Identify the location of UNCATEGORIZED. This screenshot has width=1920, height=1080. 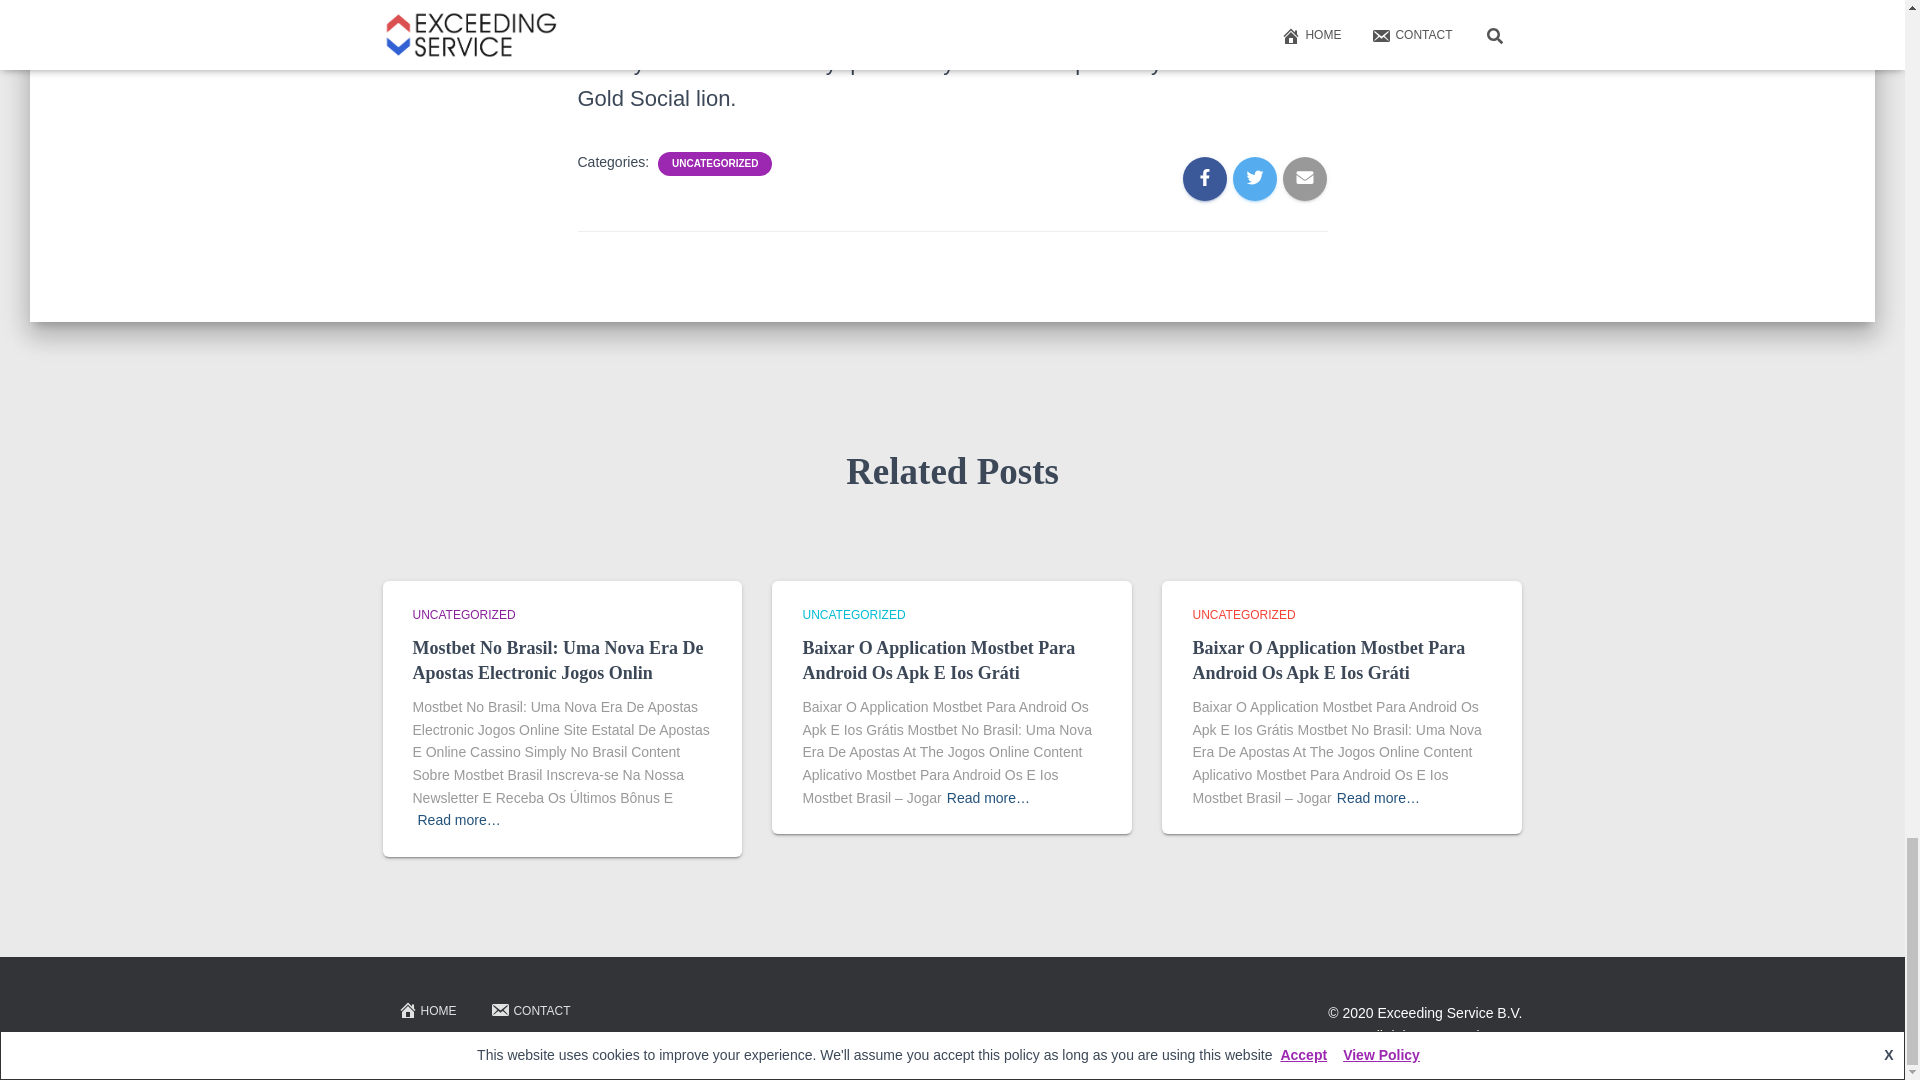
(853, 615).